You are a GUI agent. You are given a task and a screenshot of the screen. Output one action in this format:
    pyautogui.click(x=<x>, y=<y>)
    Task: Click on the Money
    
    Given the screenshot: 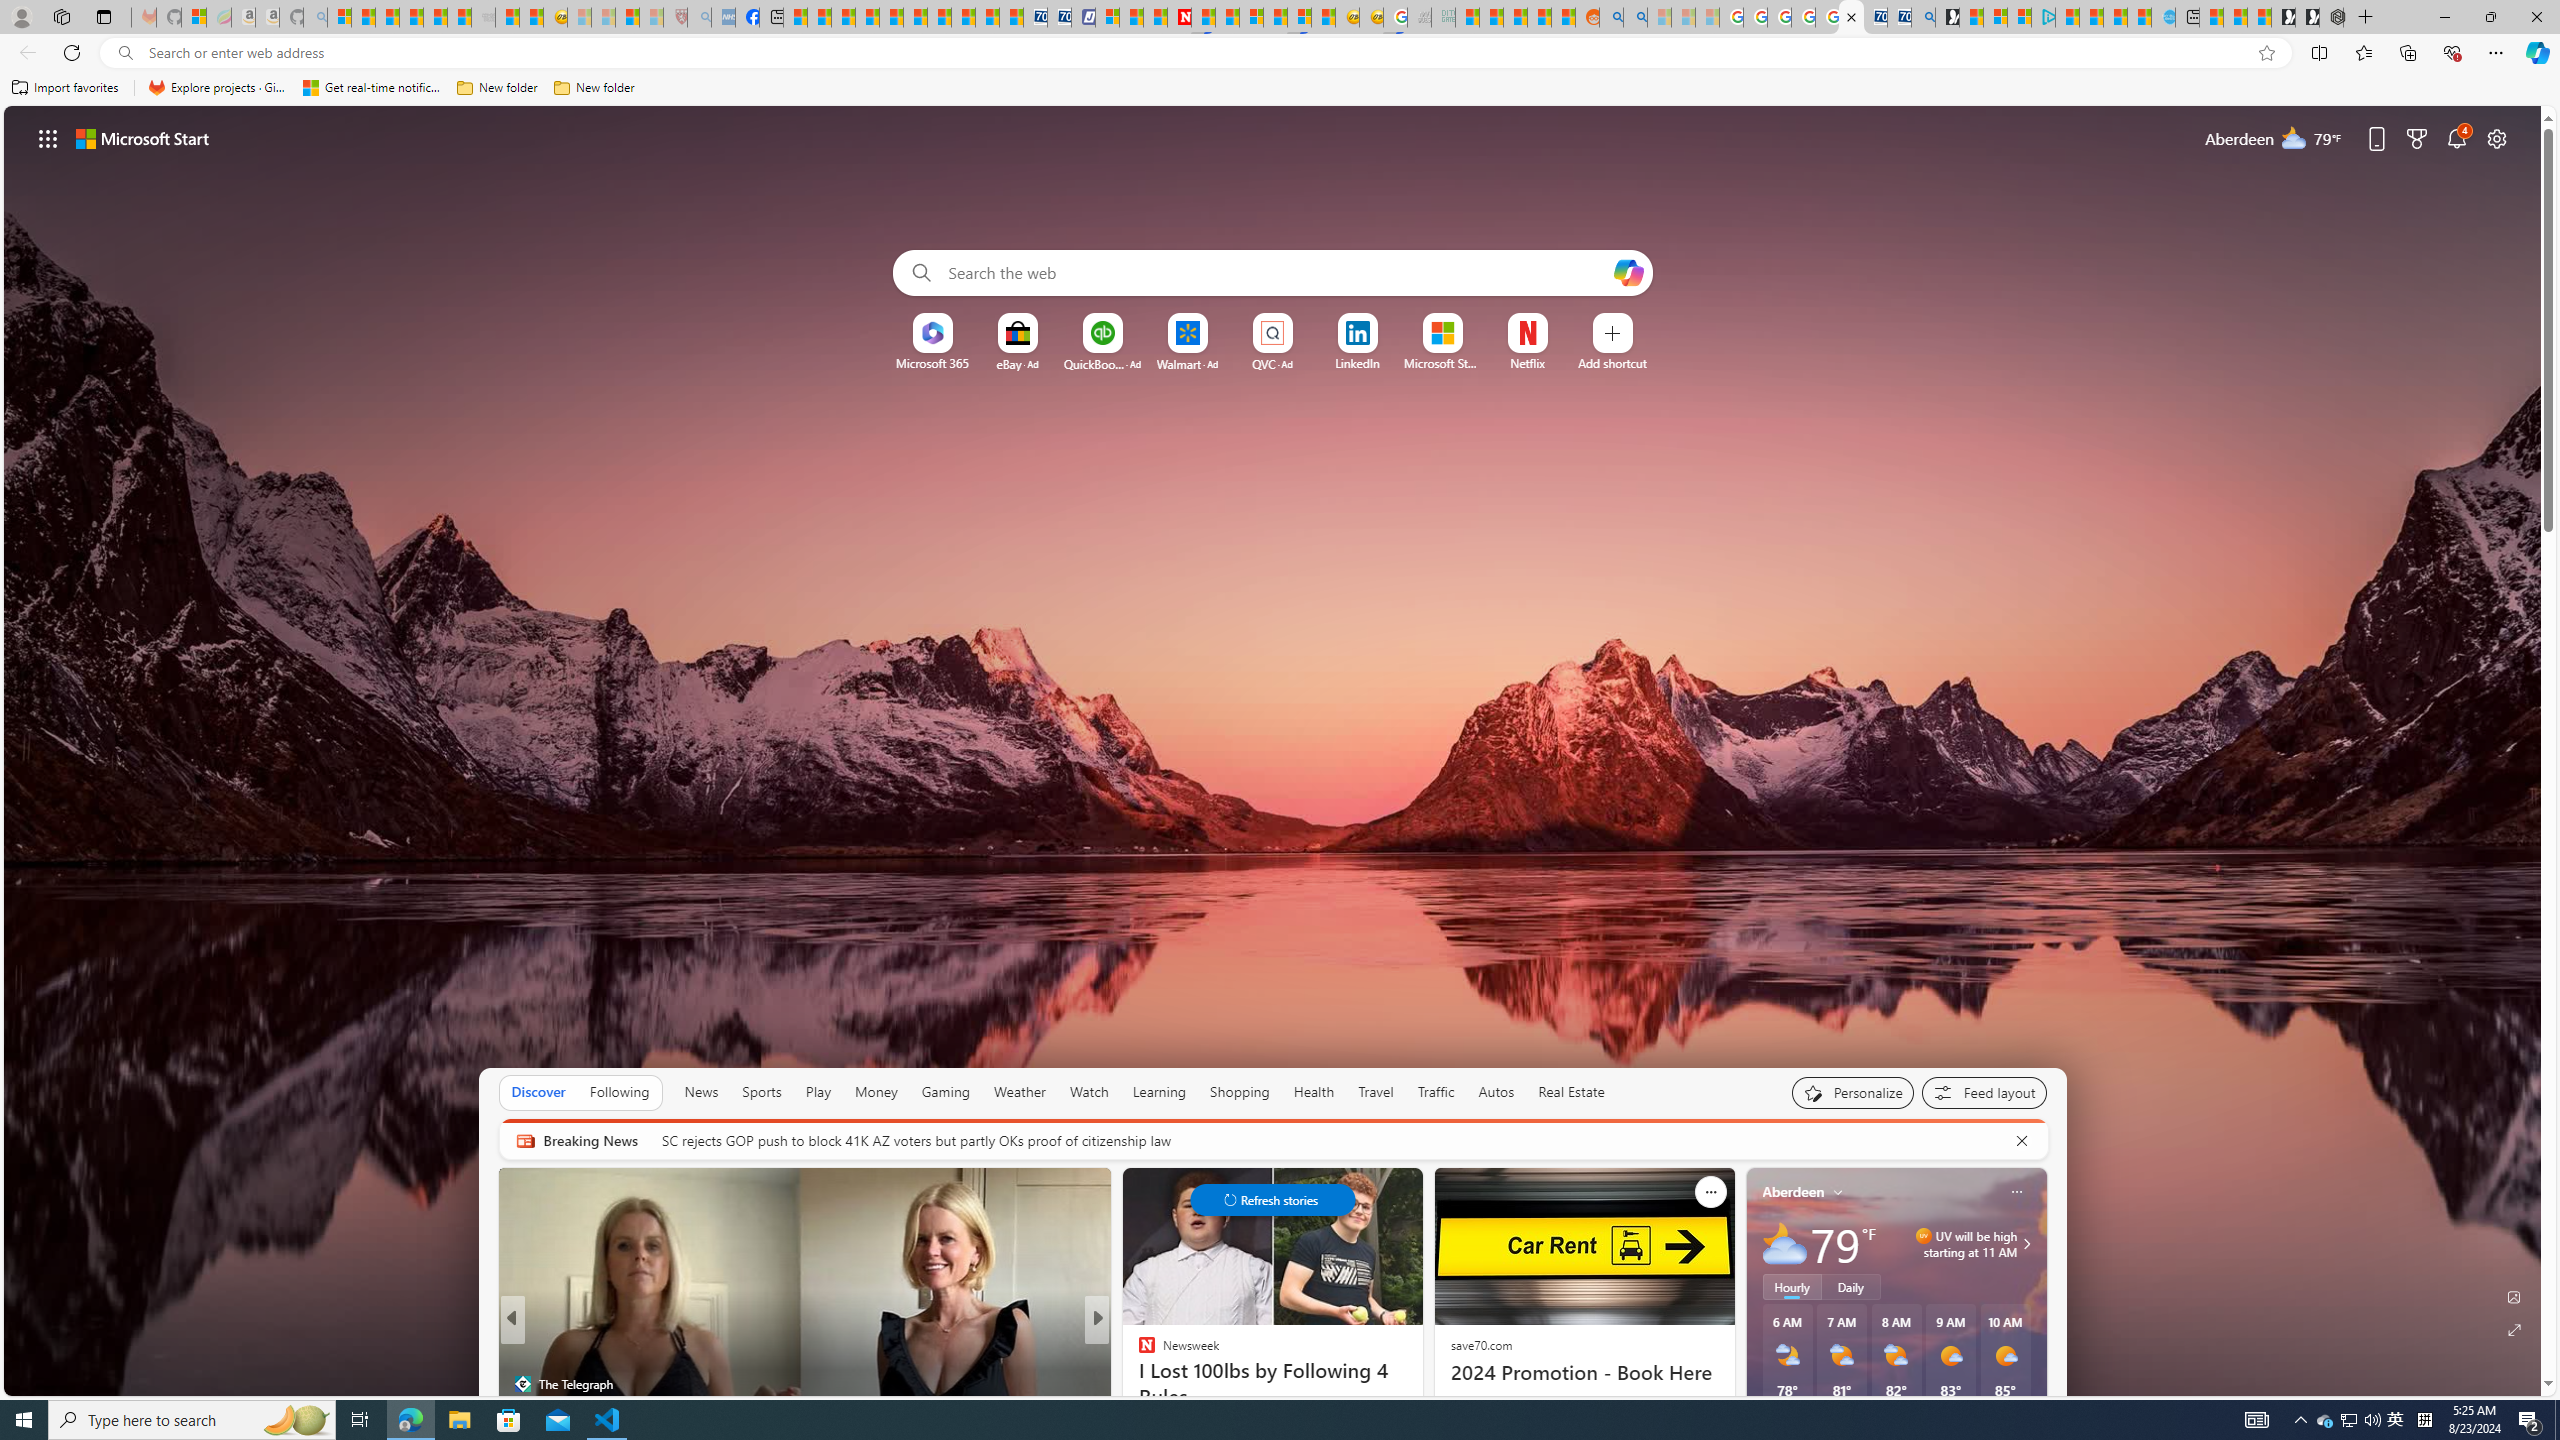 What is the action you would take?
    pyautogui.click(x=875, y=1092)
    